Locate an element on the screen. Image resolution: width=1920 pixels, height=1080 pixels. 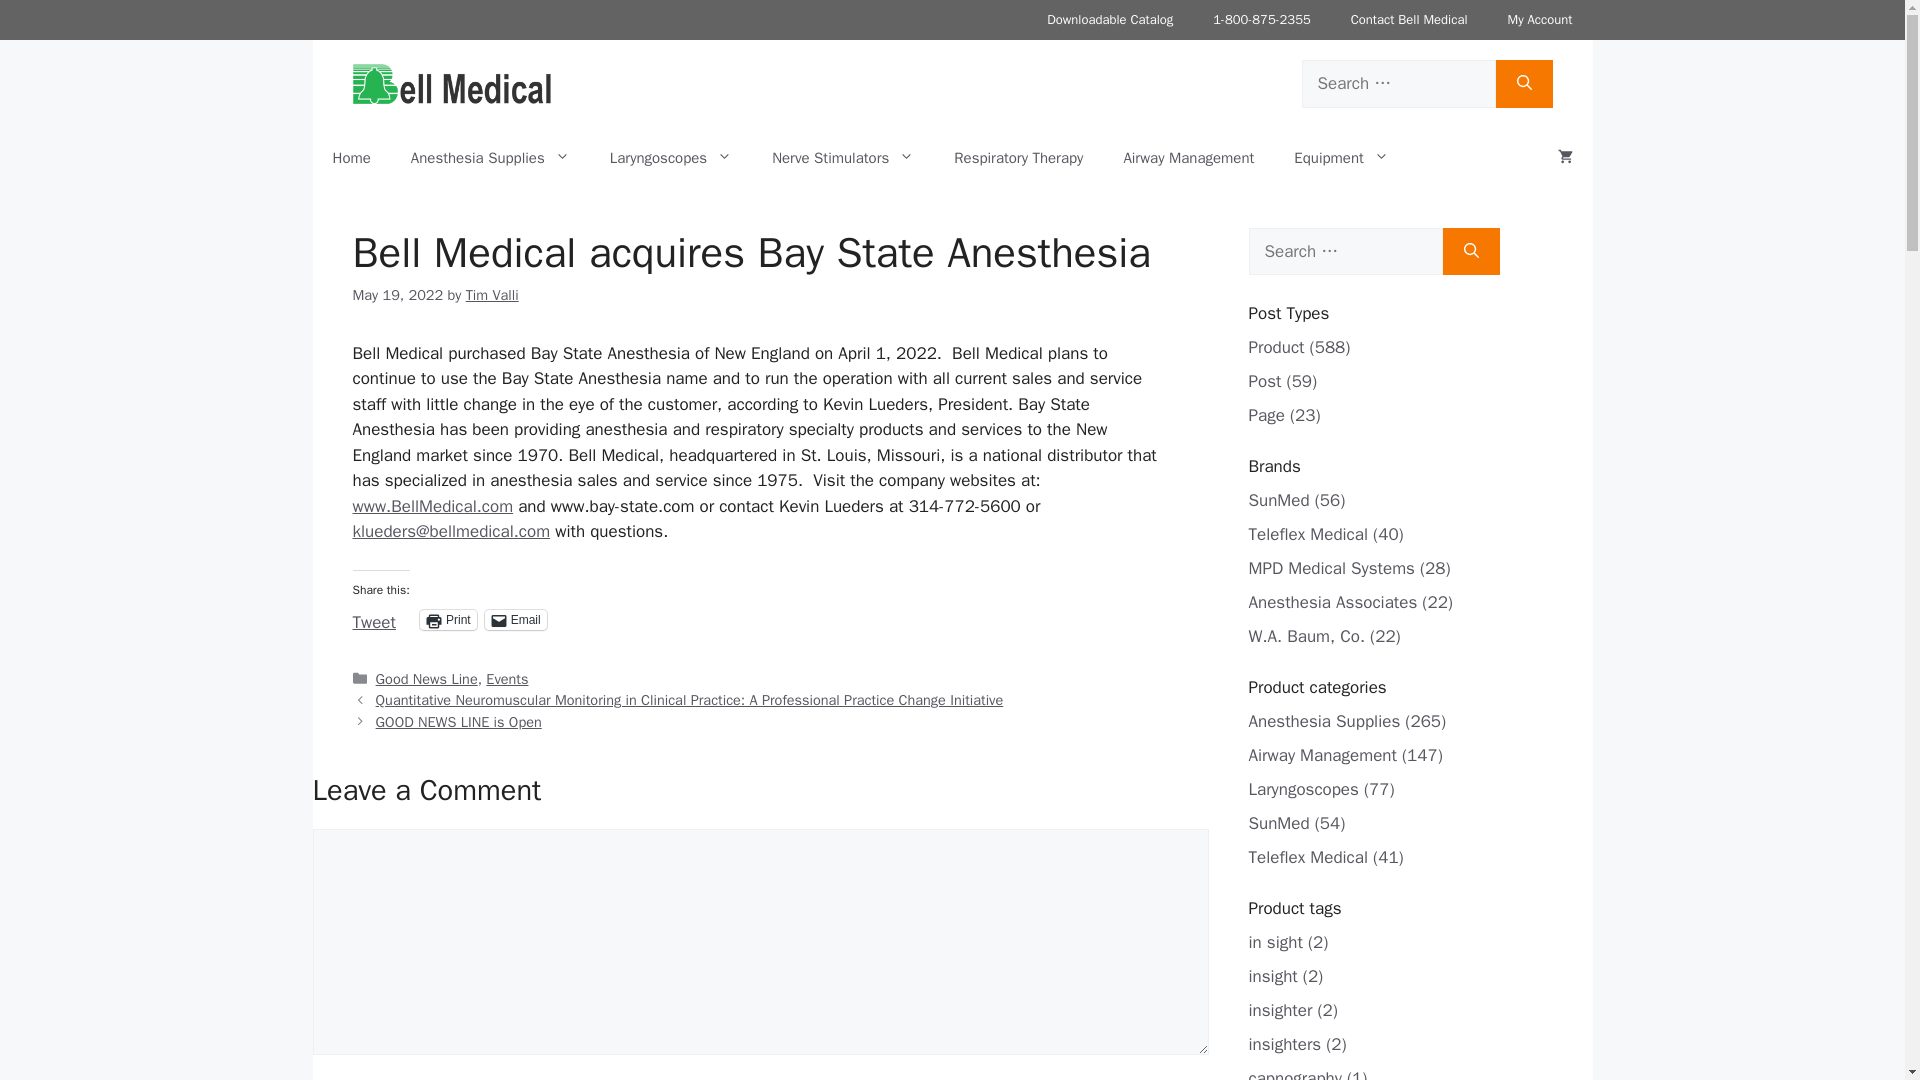
Laryngoscopes is located at coordinates (670, 158).